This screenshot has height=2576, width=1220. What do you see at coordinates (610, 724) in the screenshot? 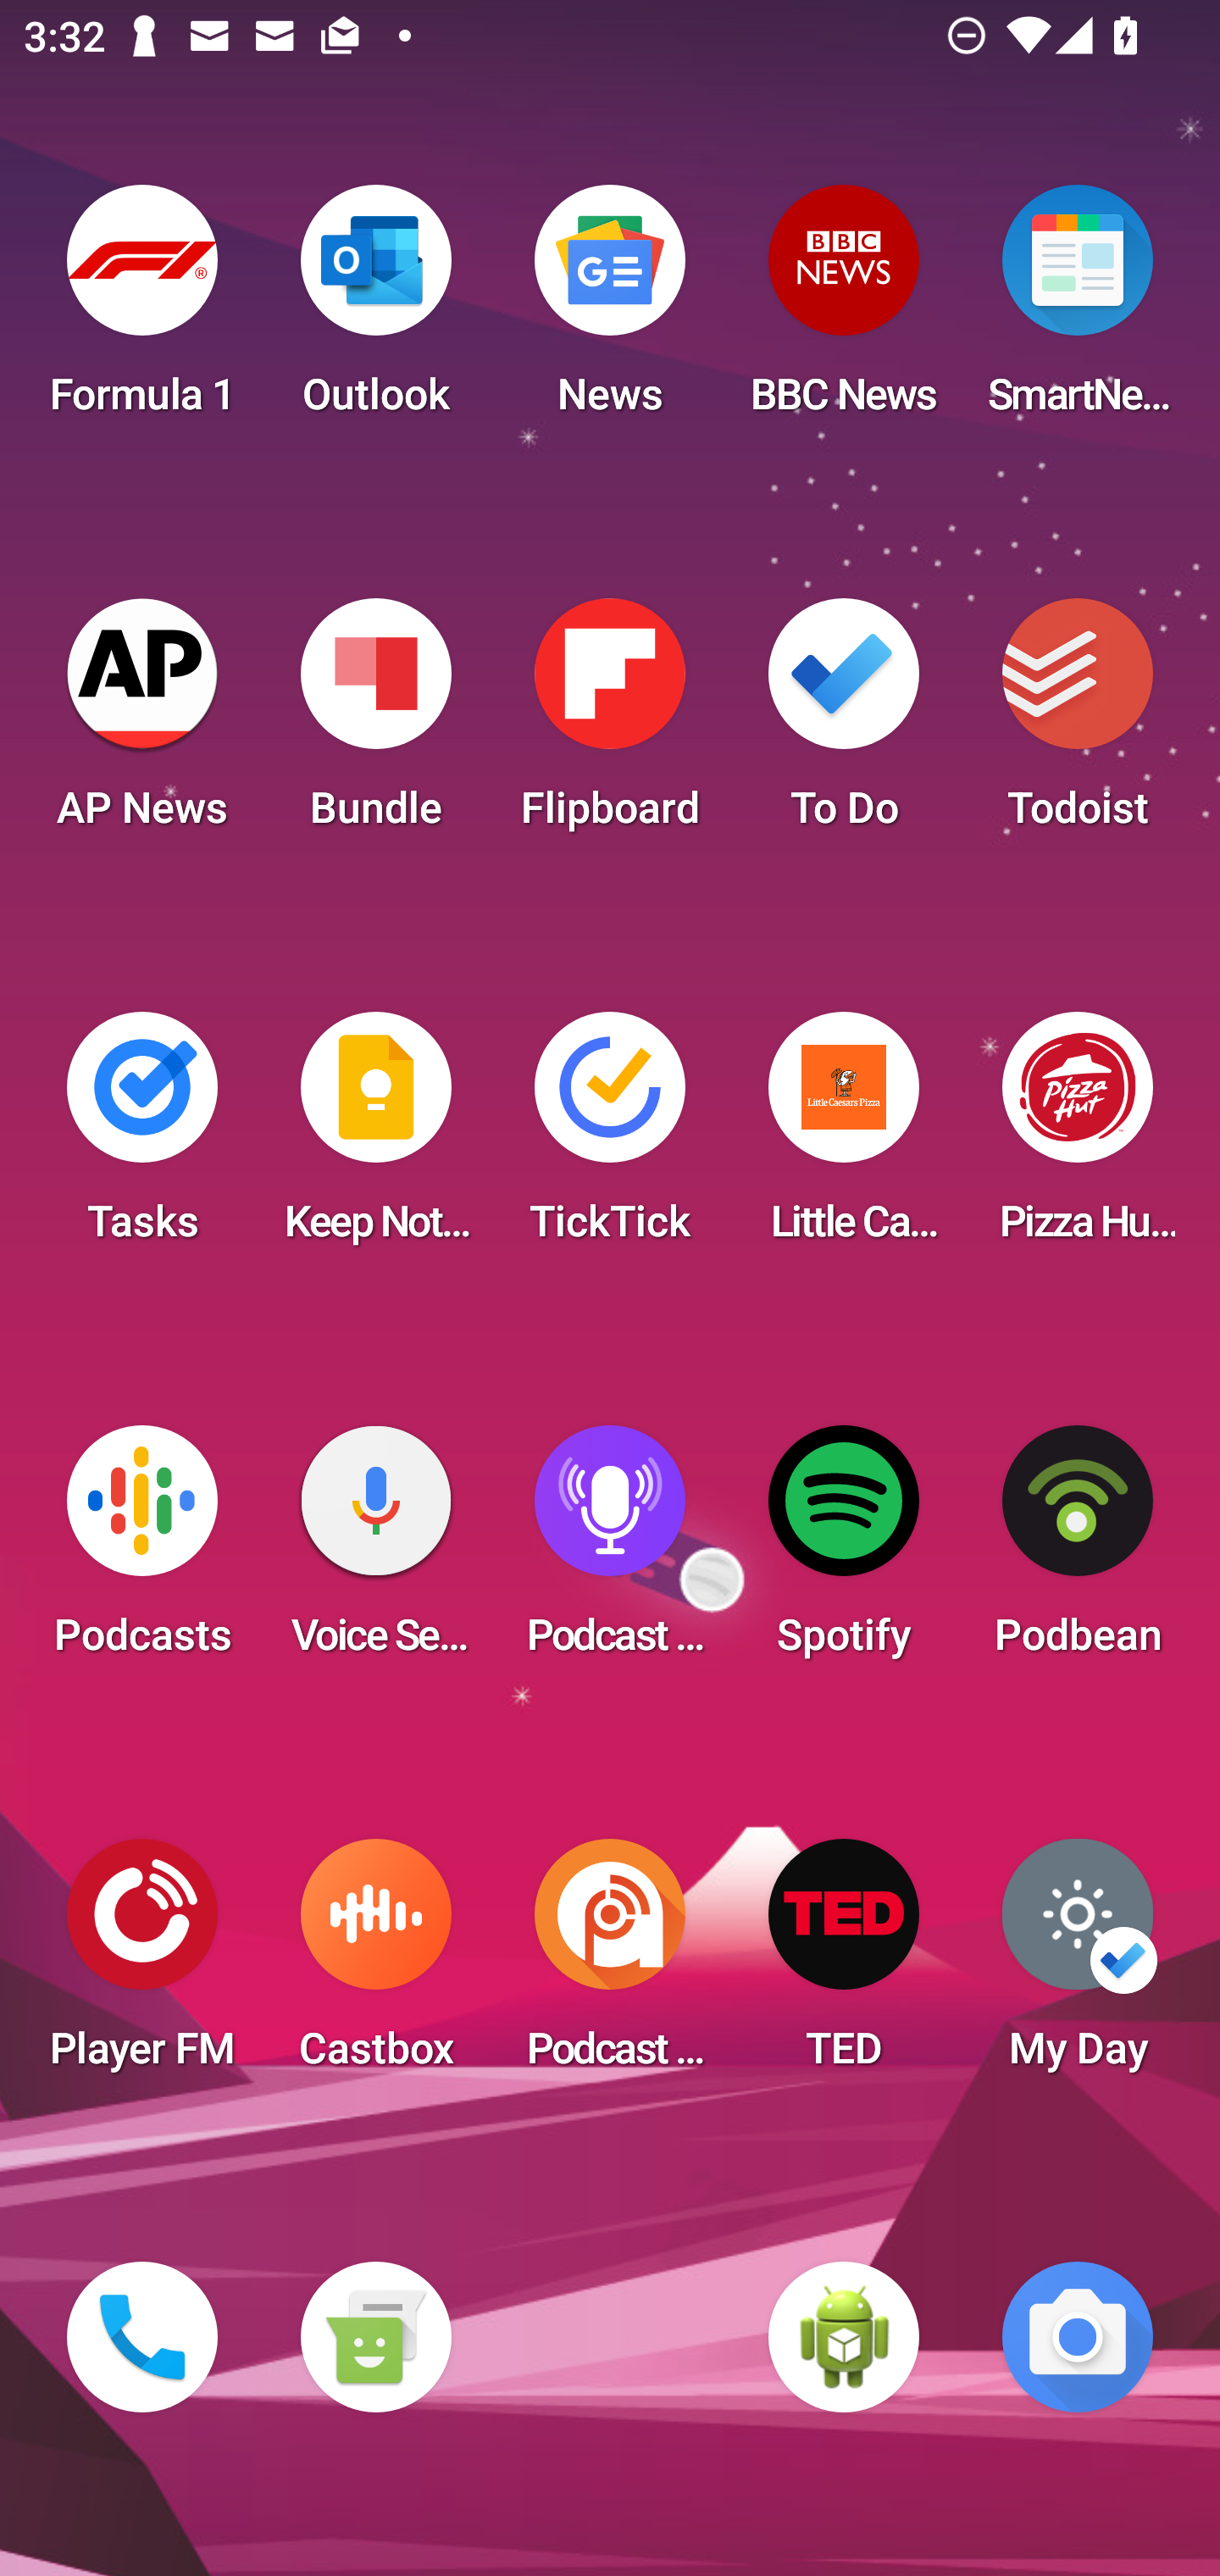
I see `Flipboard` at bounding box center [610, 724].